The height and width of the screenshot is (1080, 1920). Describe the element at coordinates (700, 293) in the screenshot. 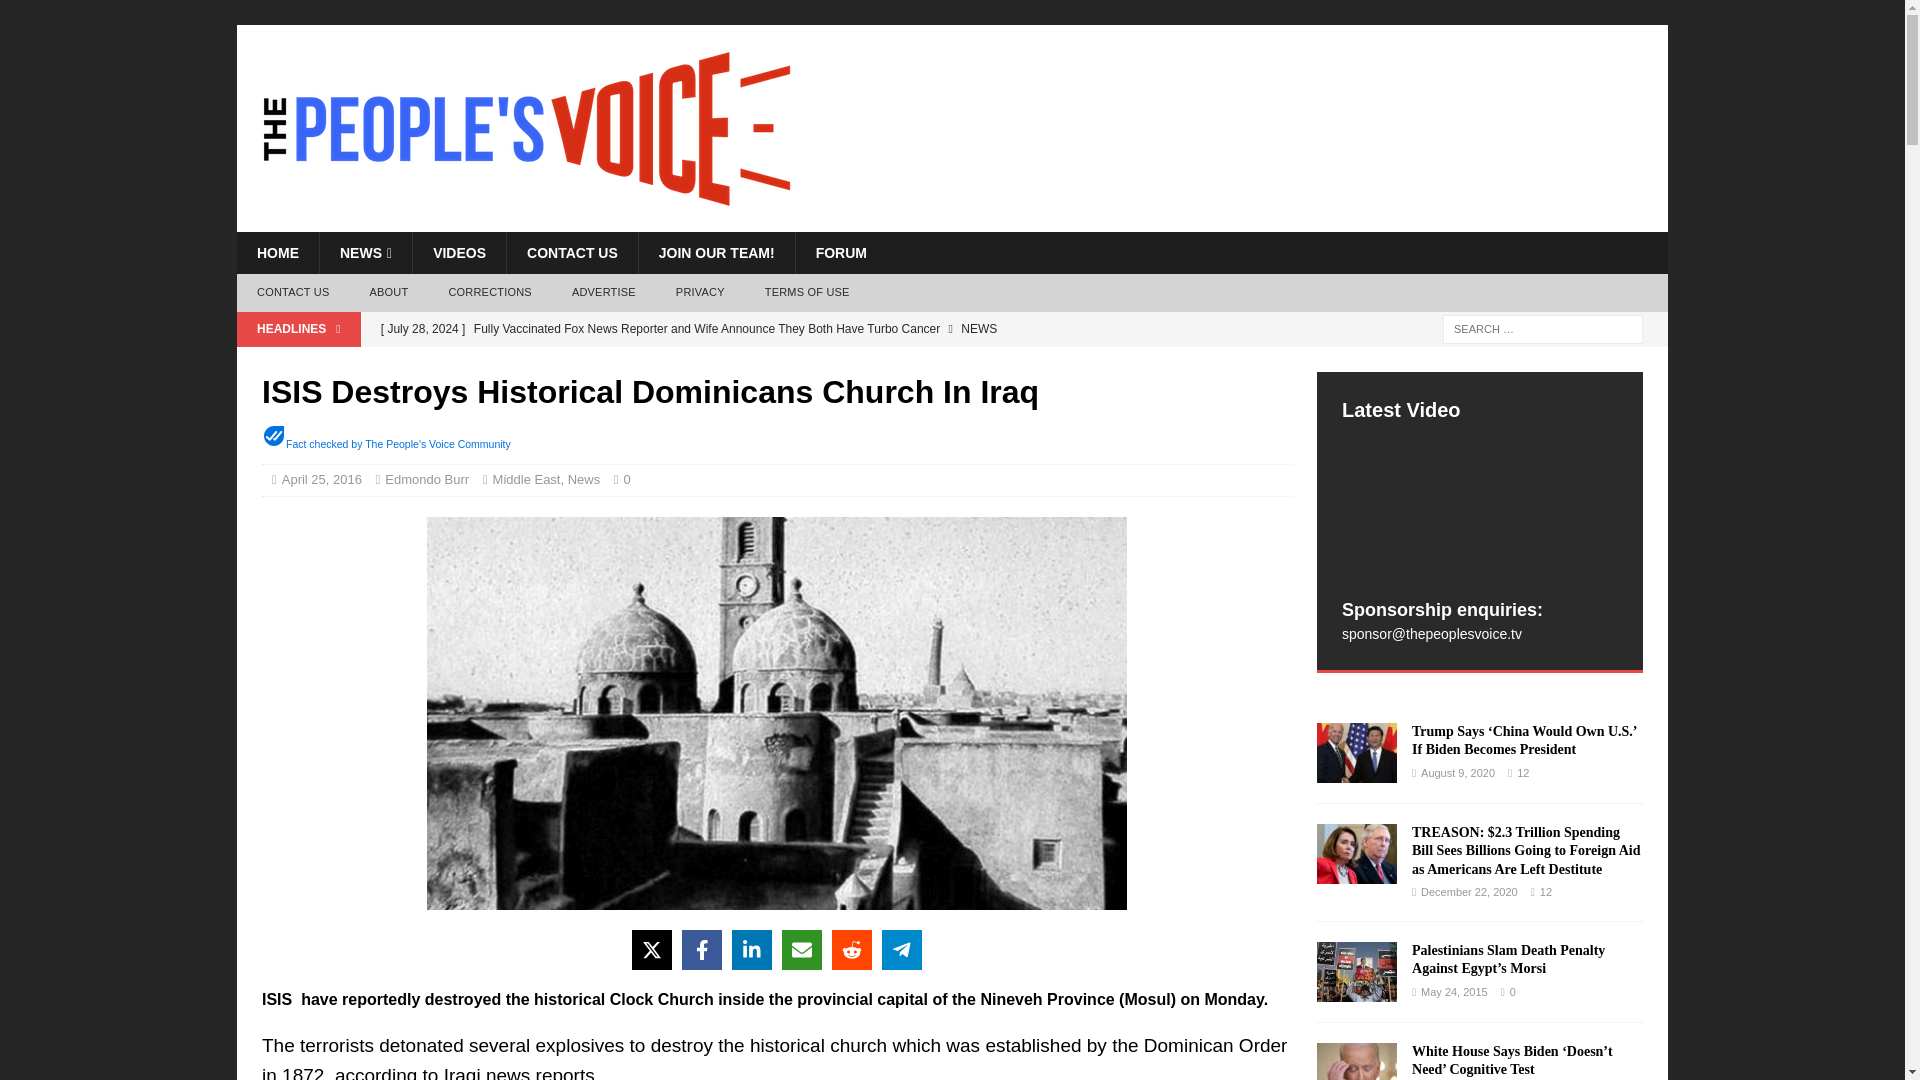

I see `PRIVACY` at that location.